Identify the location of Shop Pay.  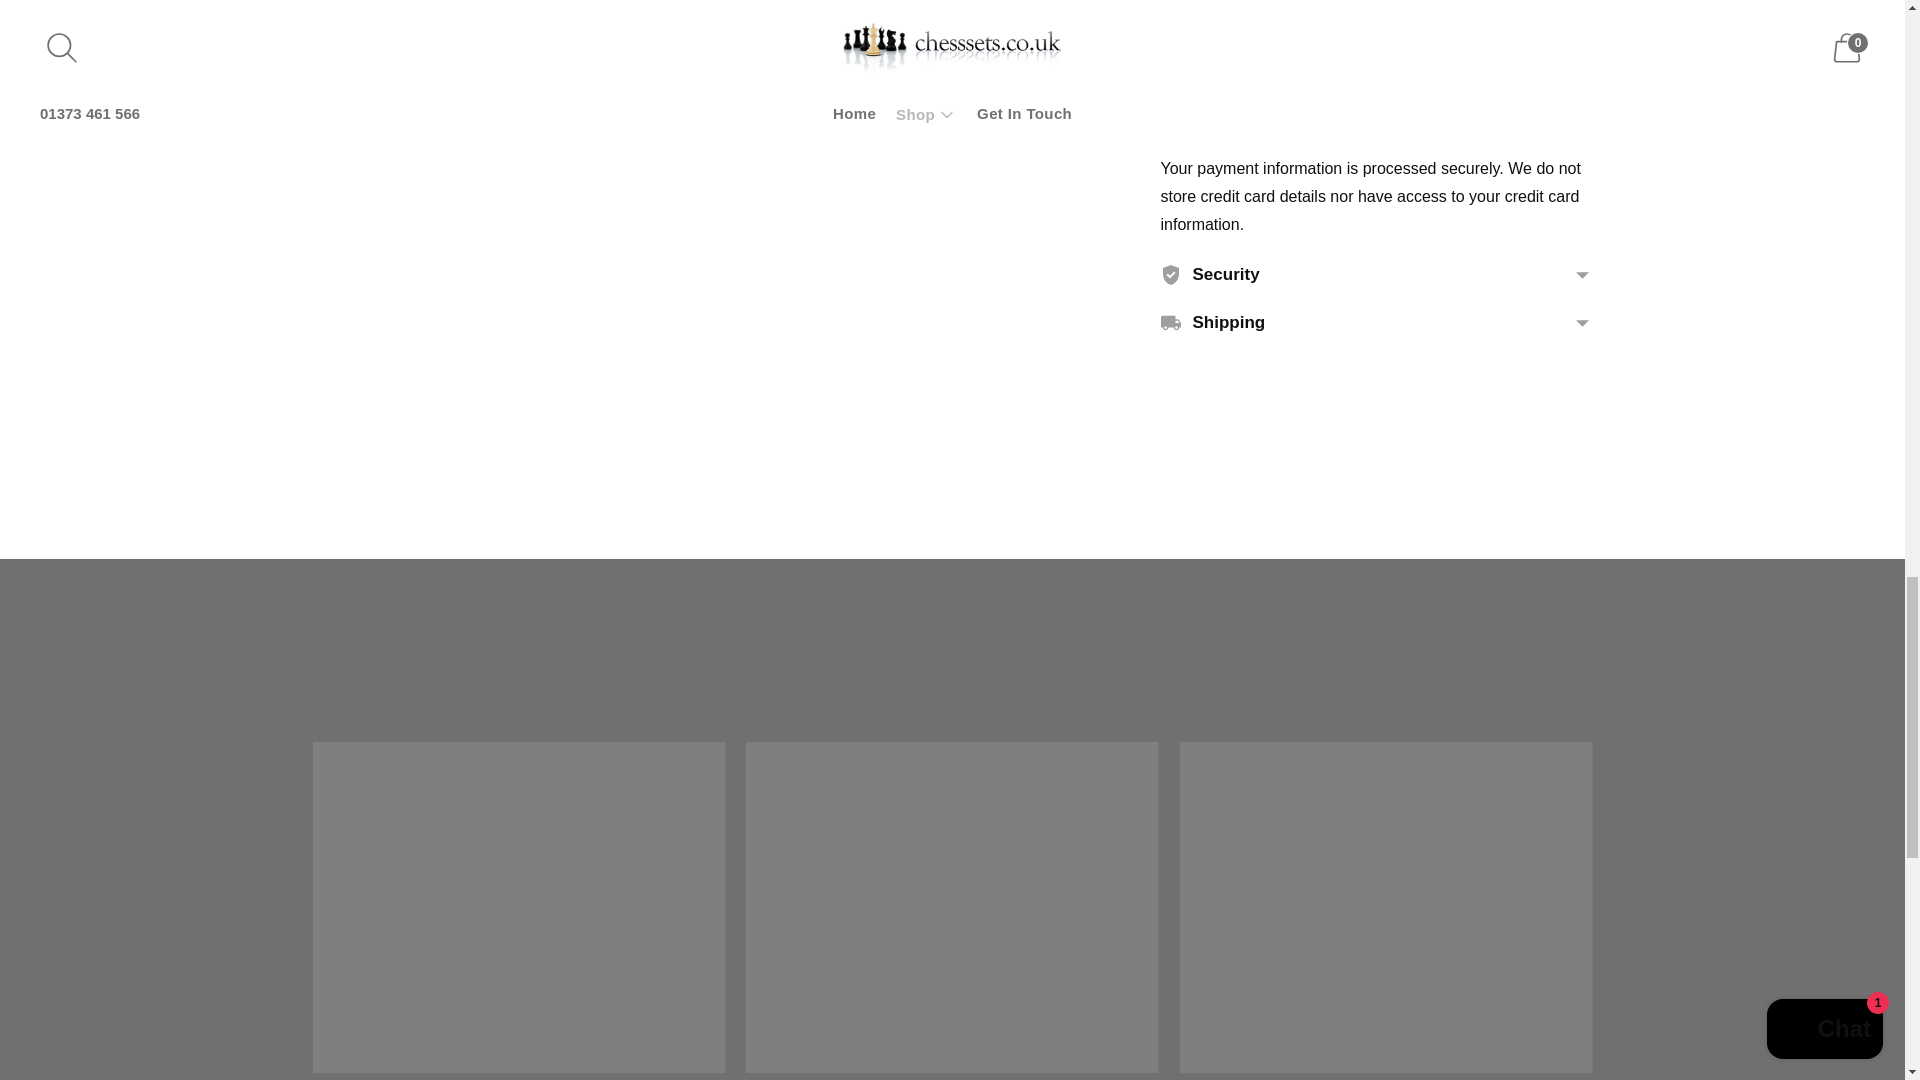
(1514, 63).